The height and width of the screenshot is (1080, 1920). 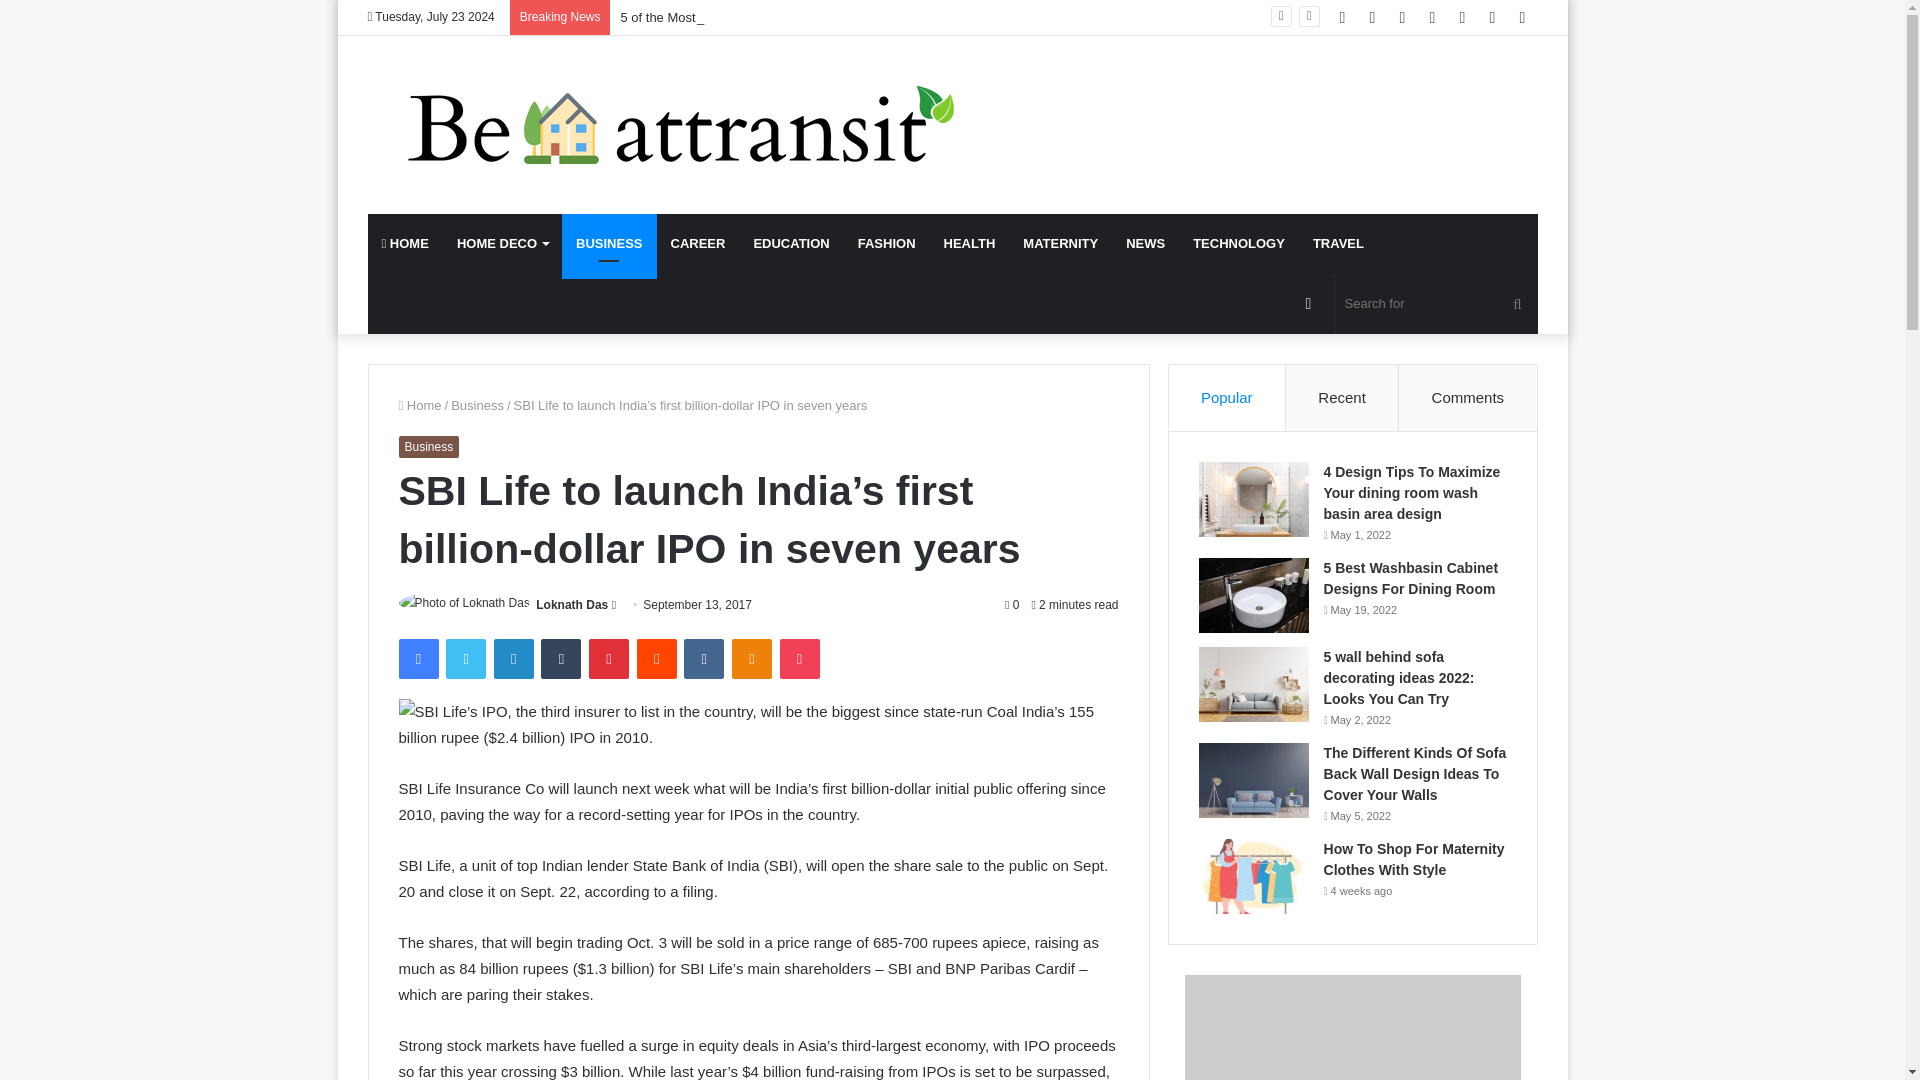 I want to click on Facebook, so click(x=417, y=659).